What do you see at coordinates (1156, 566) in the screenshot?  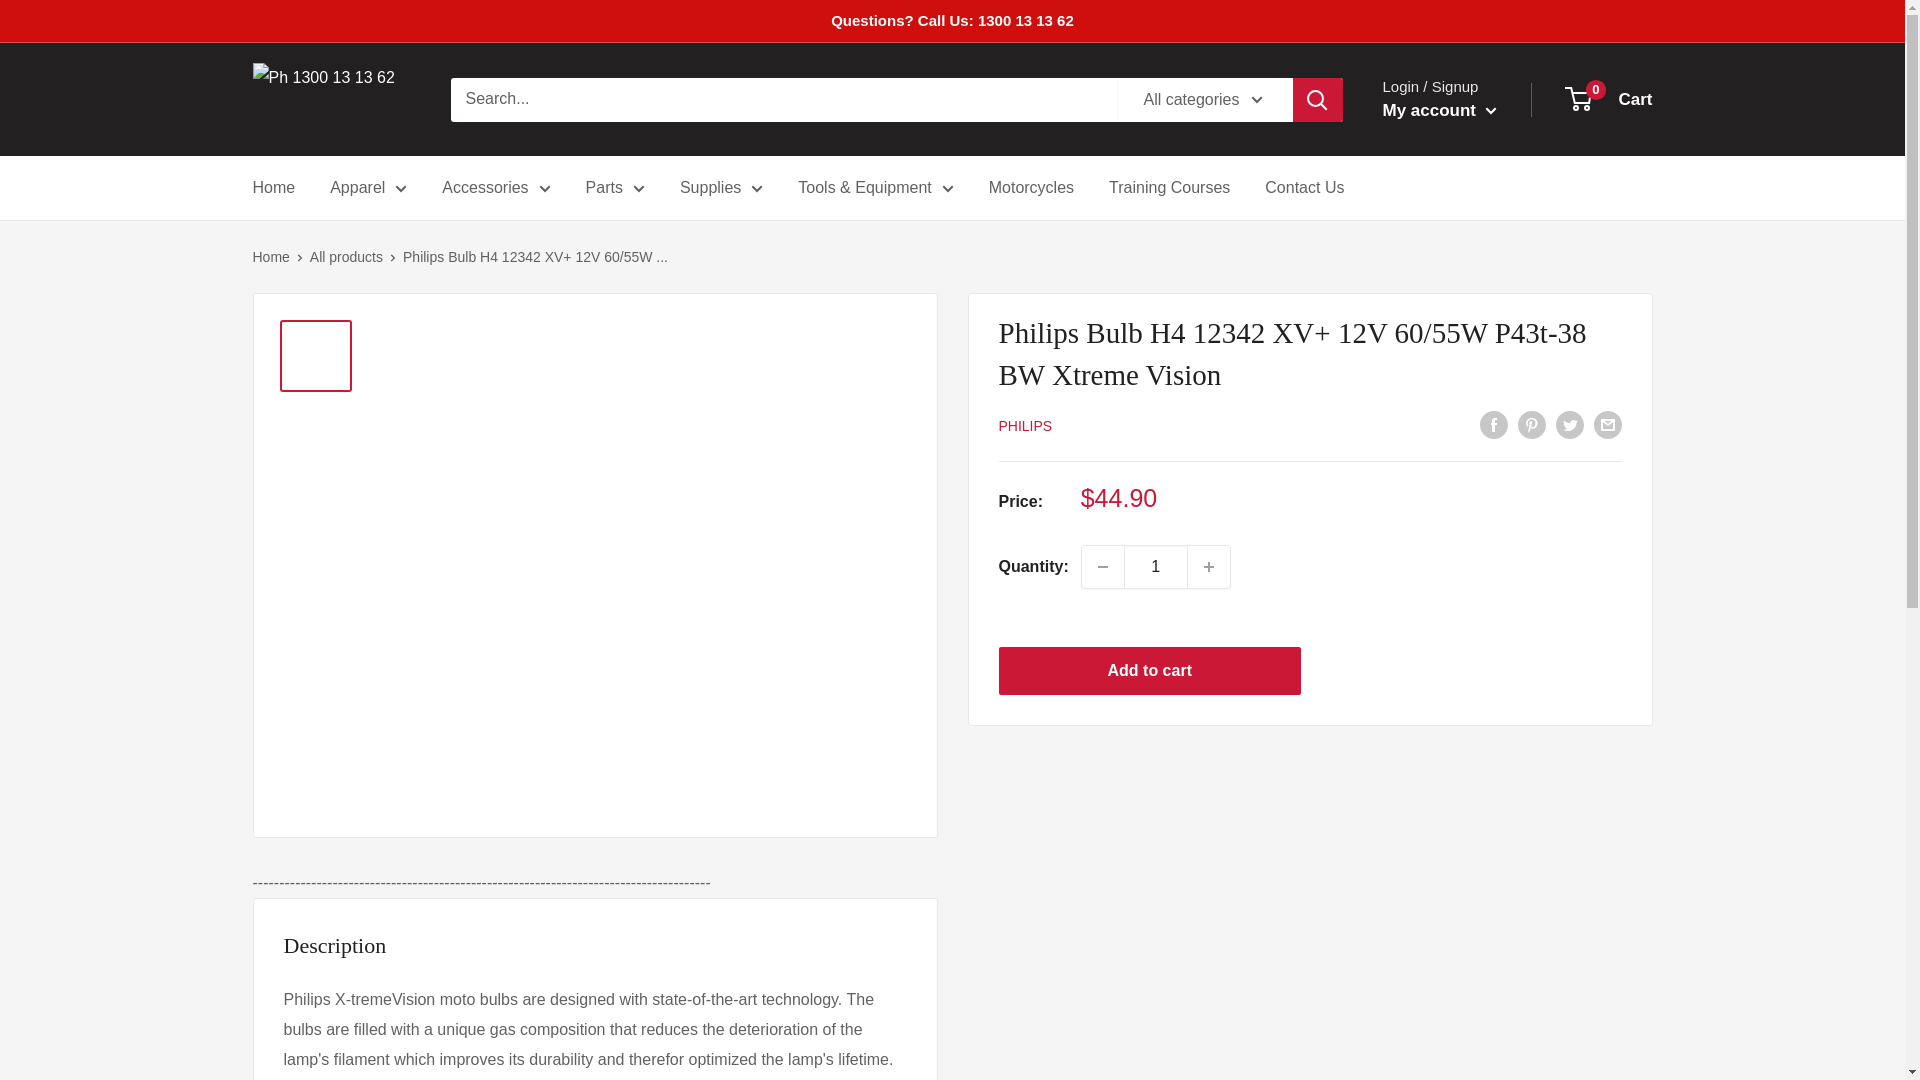 I see `1` at bounding box center [1156, 566].